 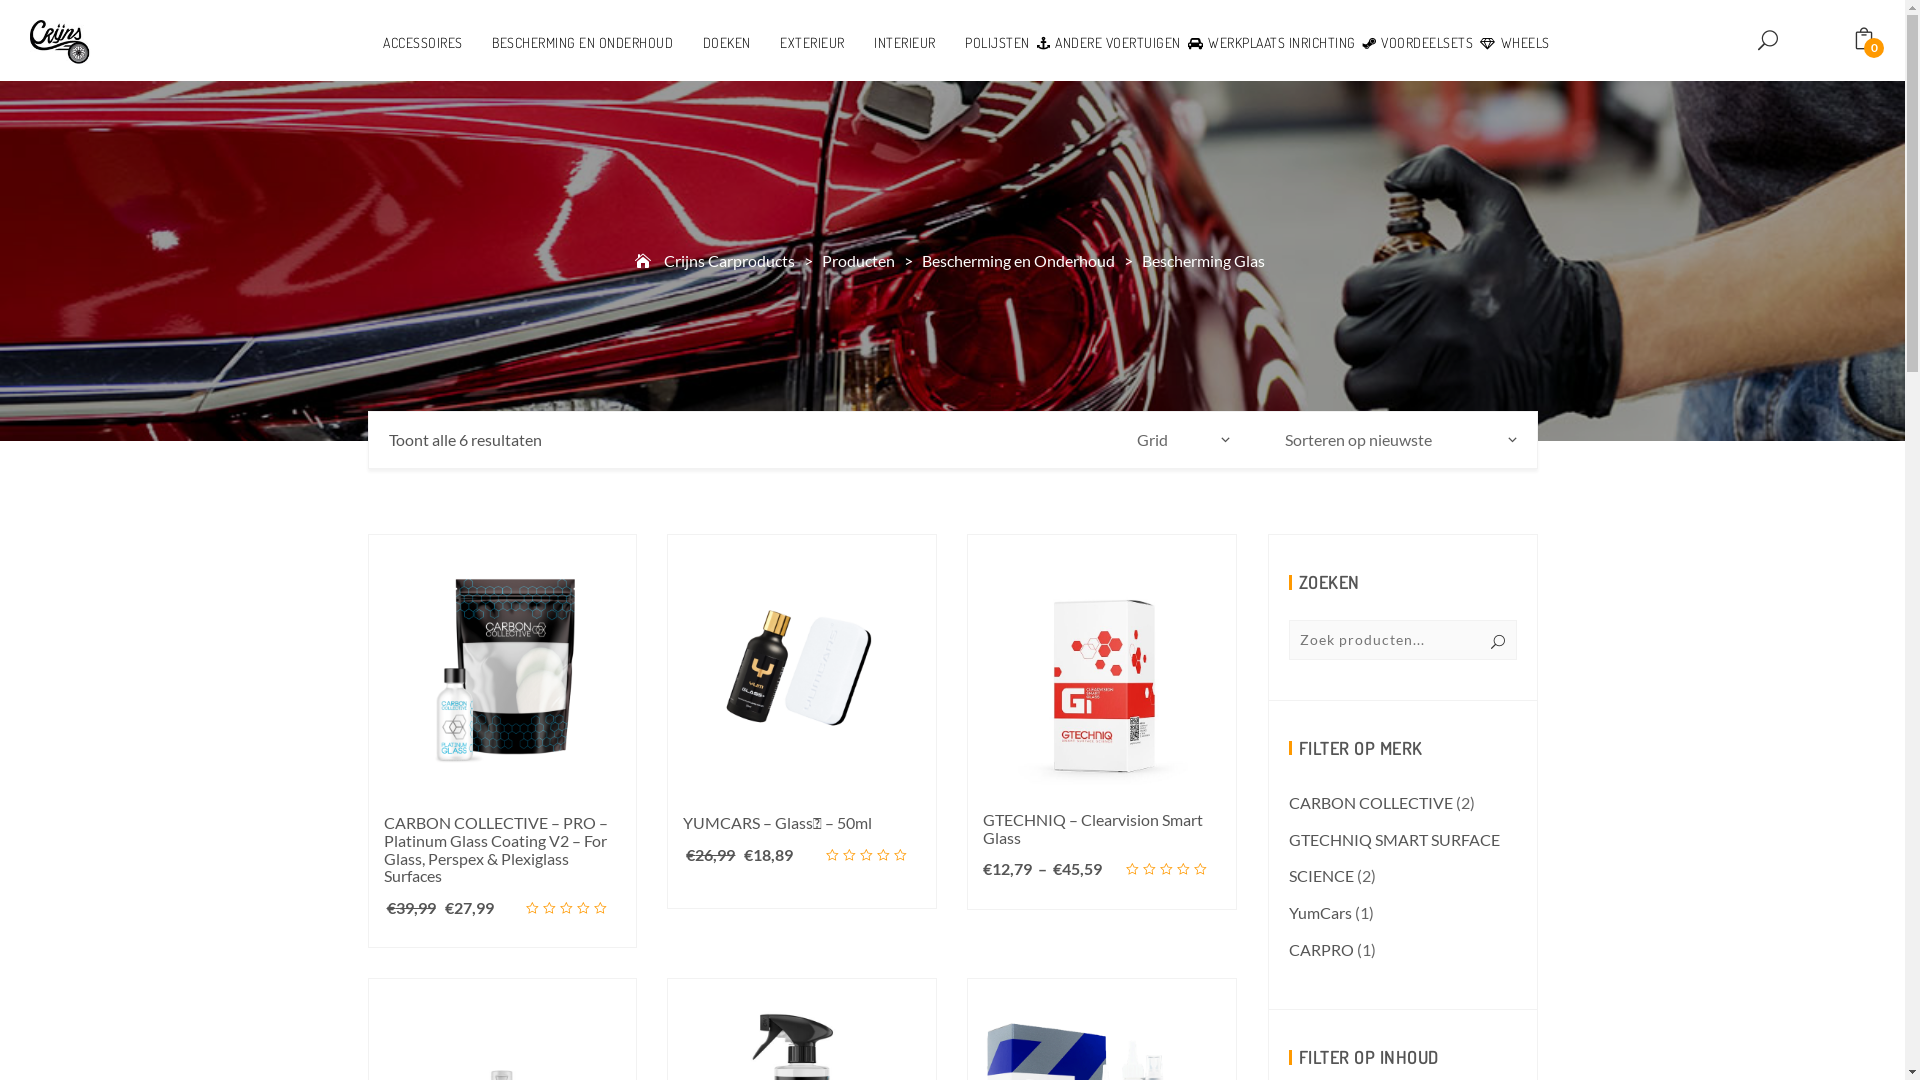 What do you see at coordinates (1320, 912) in the screenshot?
I see `YumCars` at bounding box center [1320, 912].